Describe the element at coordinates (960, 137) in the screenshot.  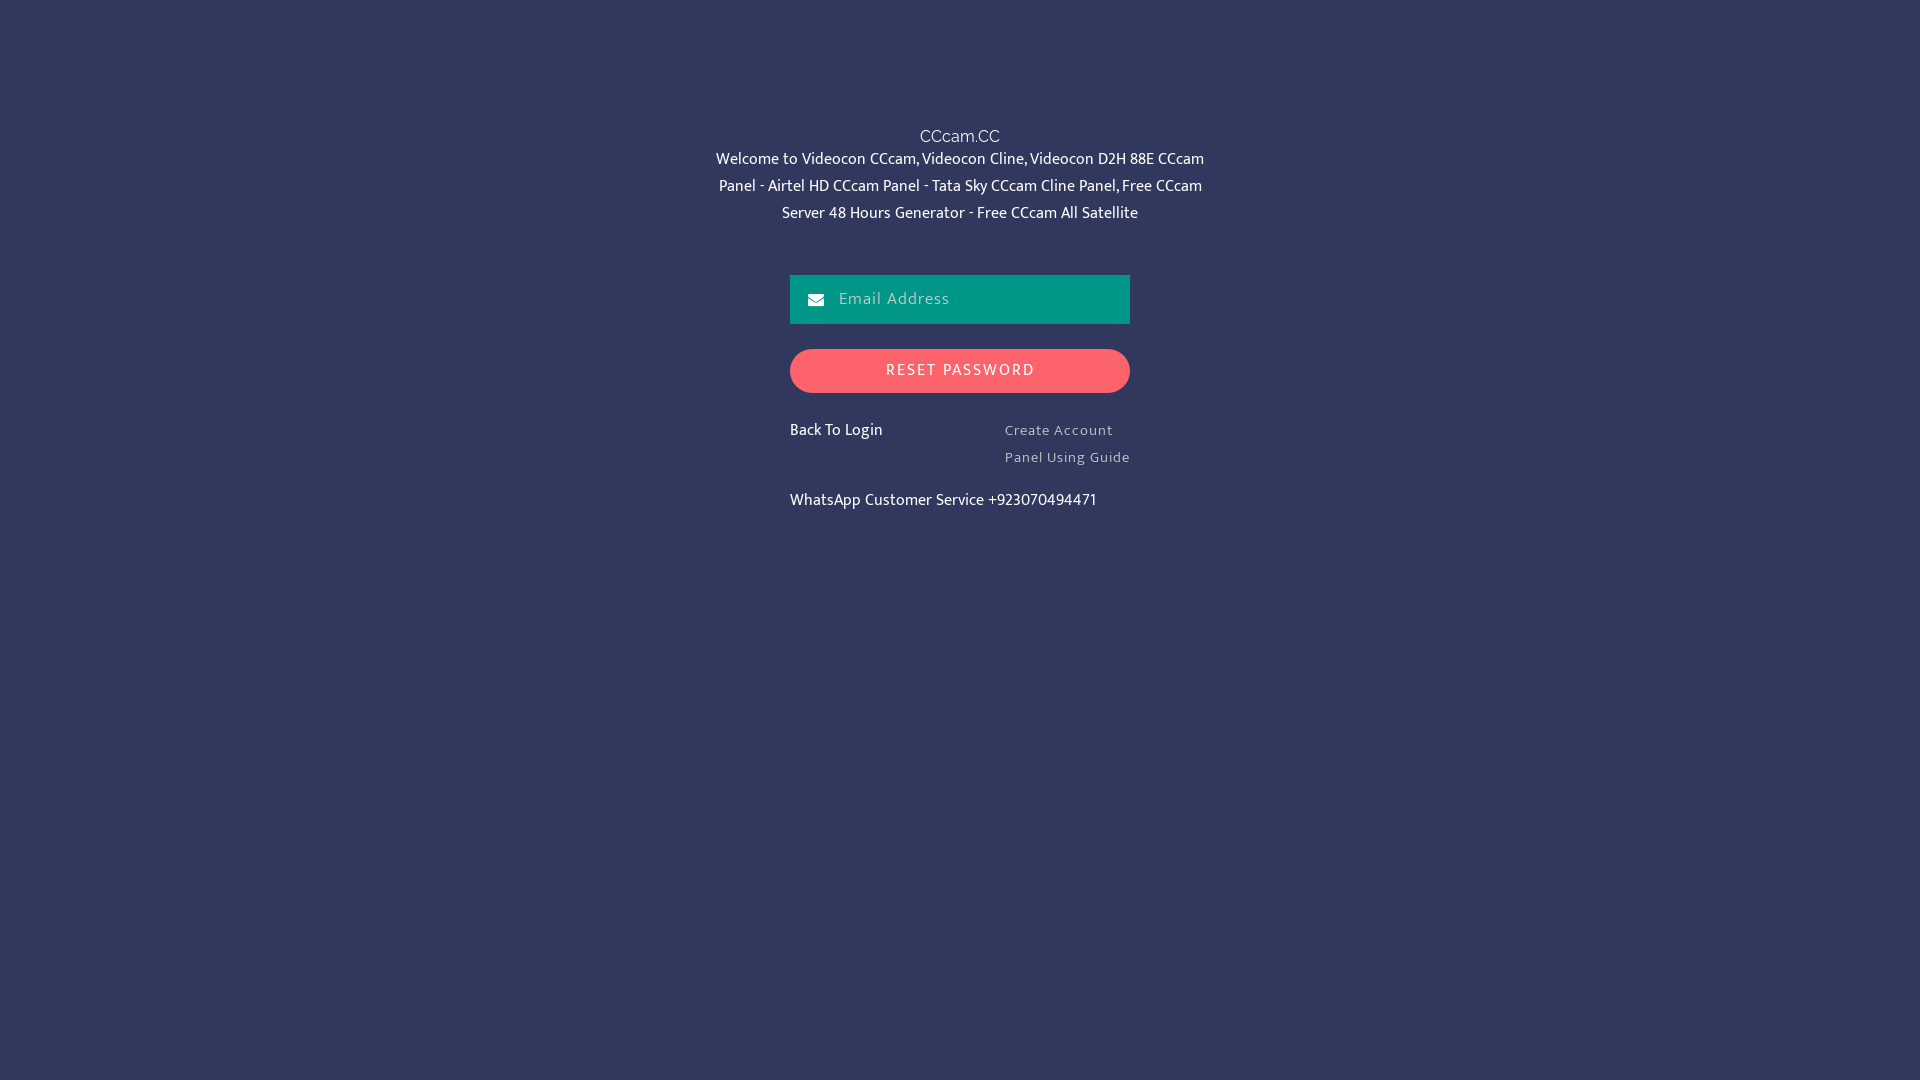
I see `CCcam.CC` at that location.